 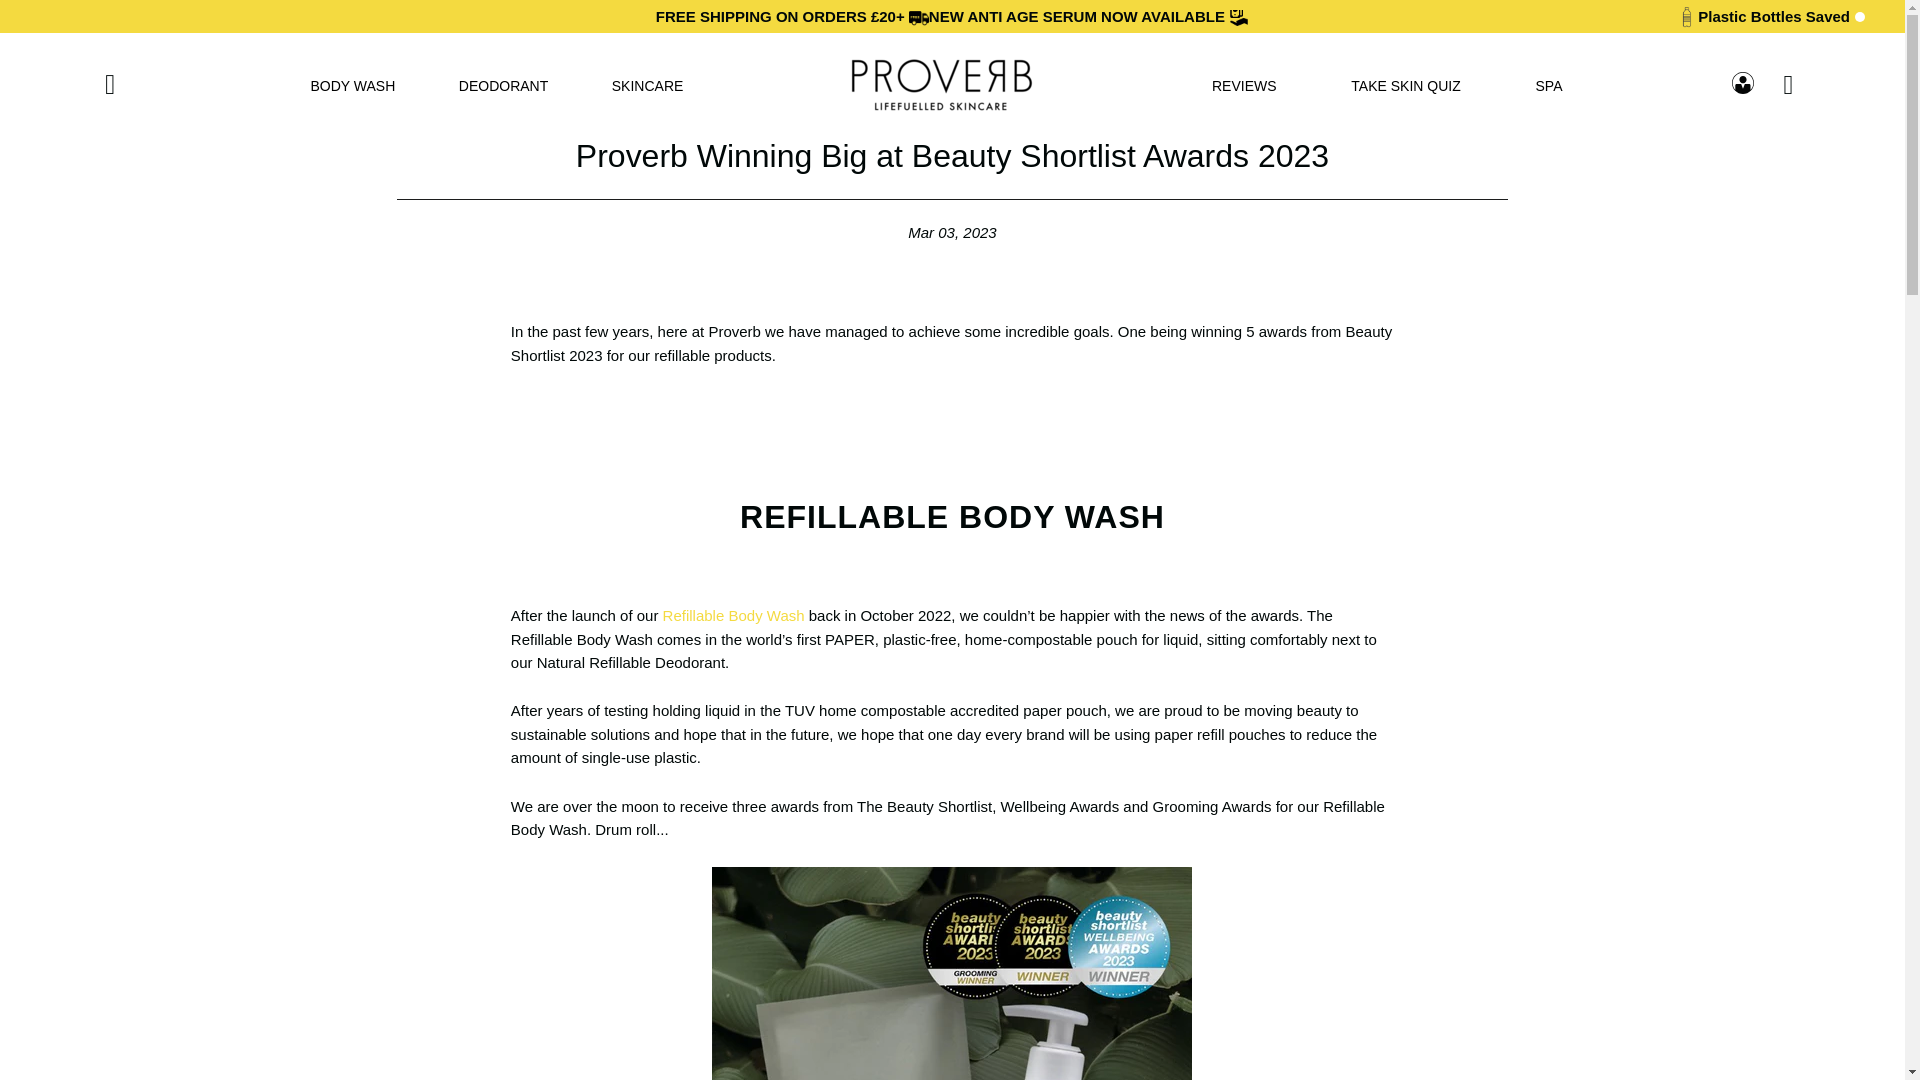 I want to click on DEODORANT, so click(x=502, y=84).